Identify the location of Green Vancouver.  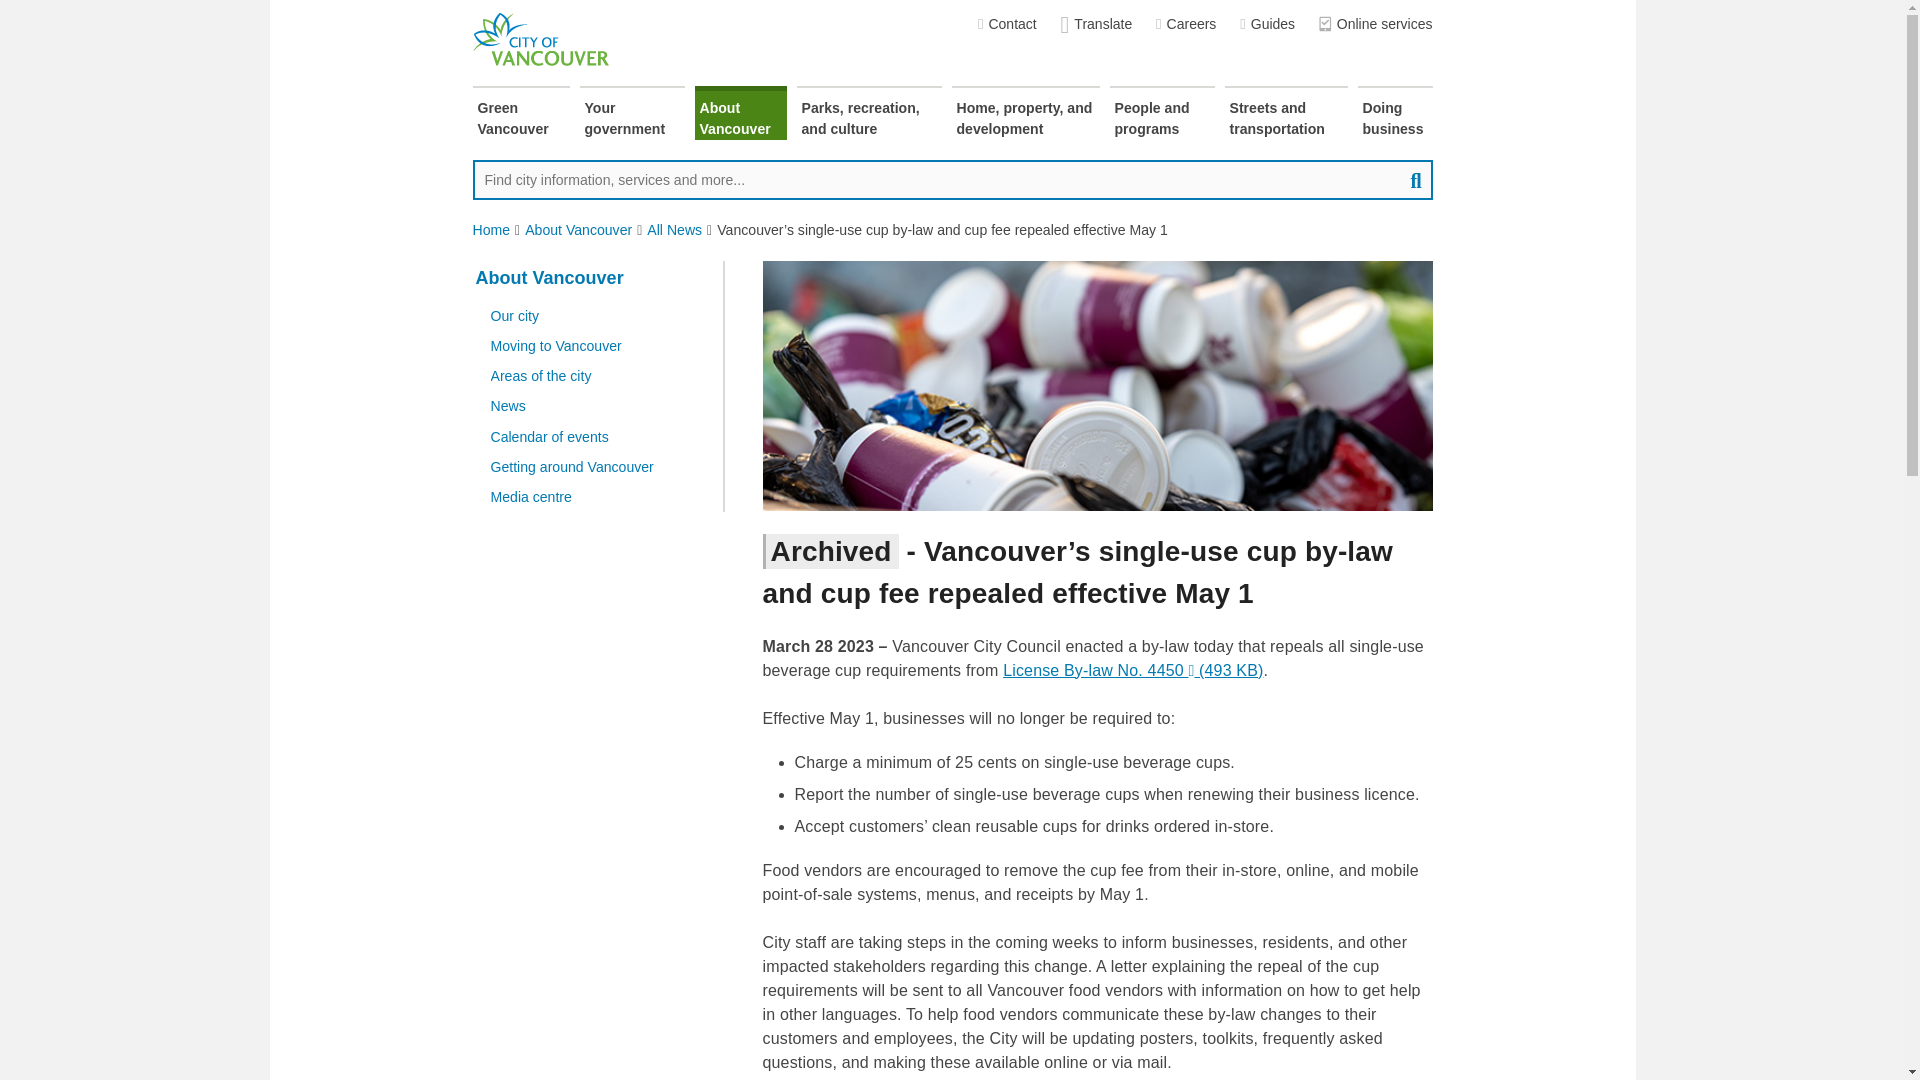
(520, 113).